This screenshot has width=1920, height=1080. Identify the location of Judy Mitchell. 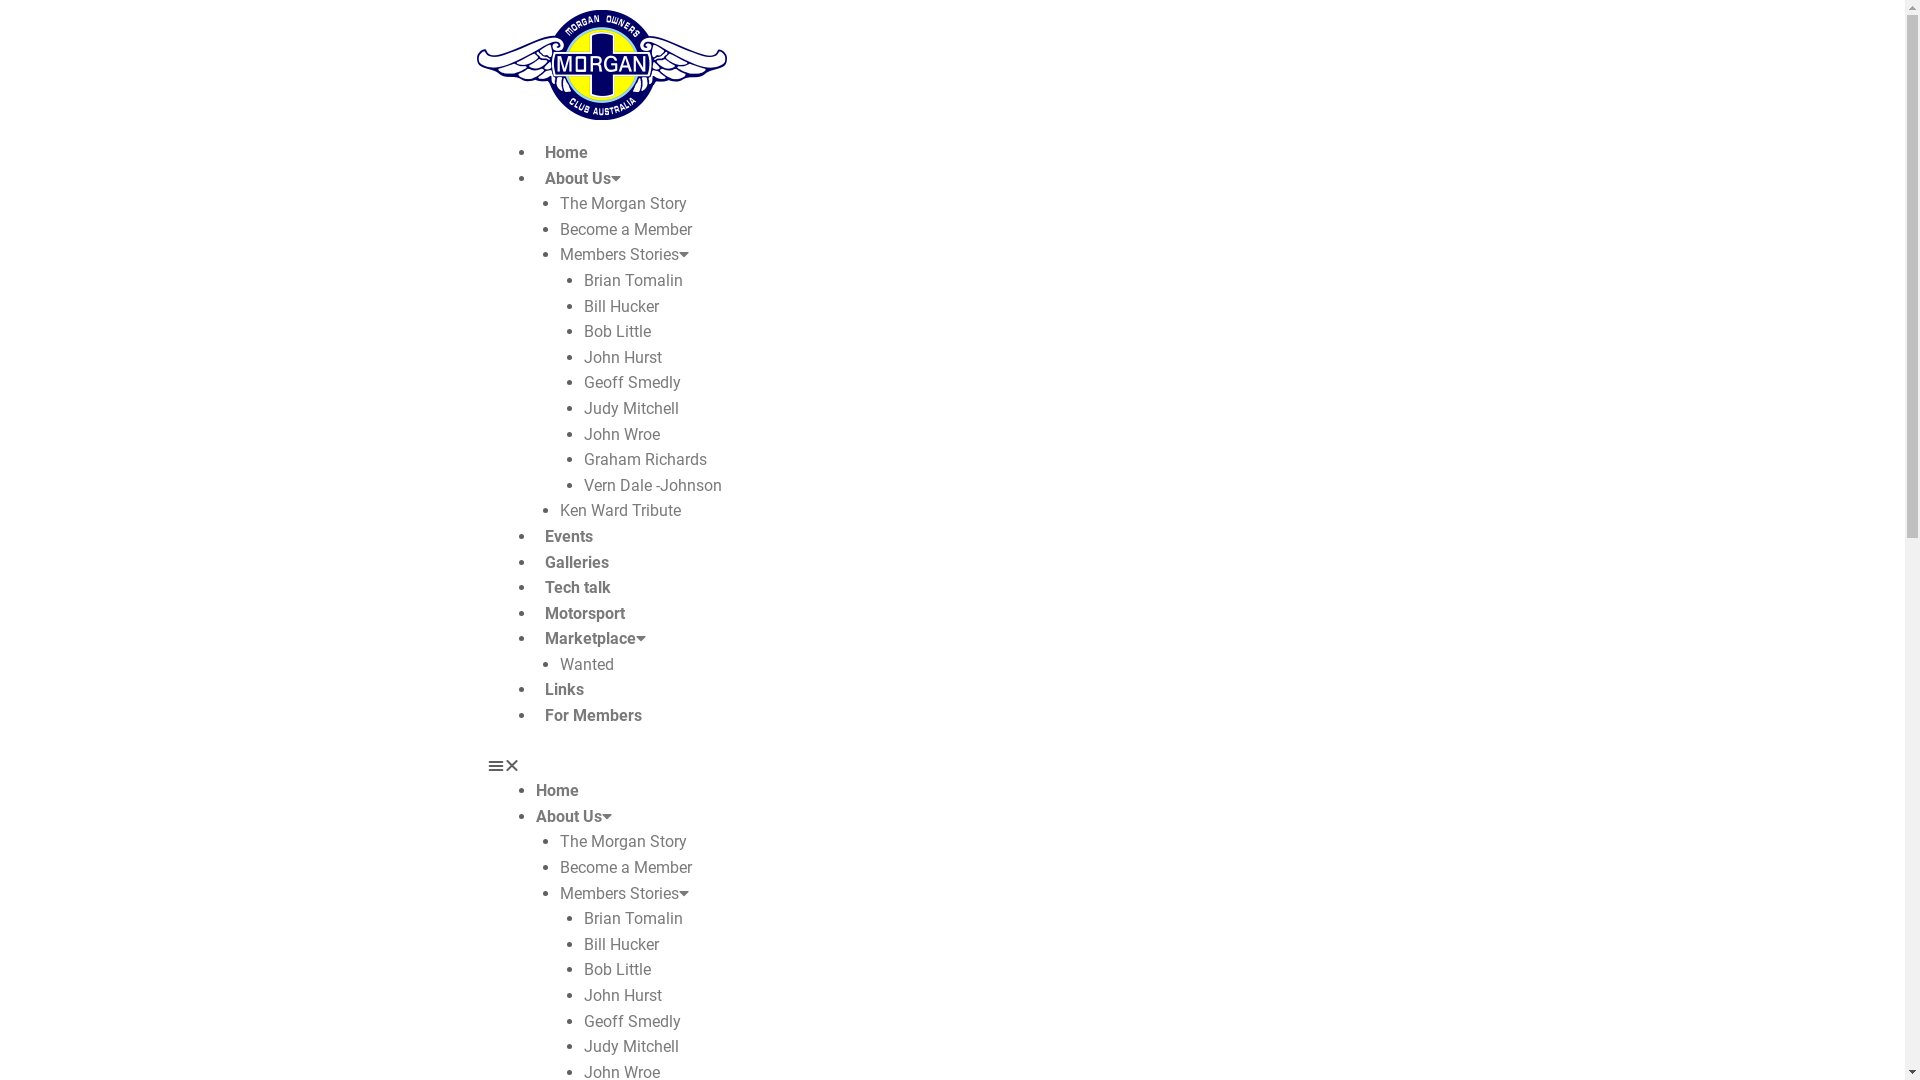
(632, 408).